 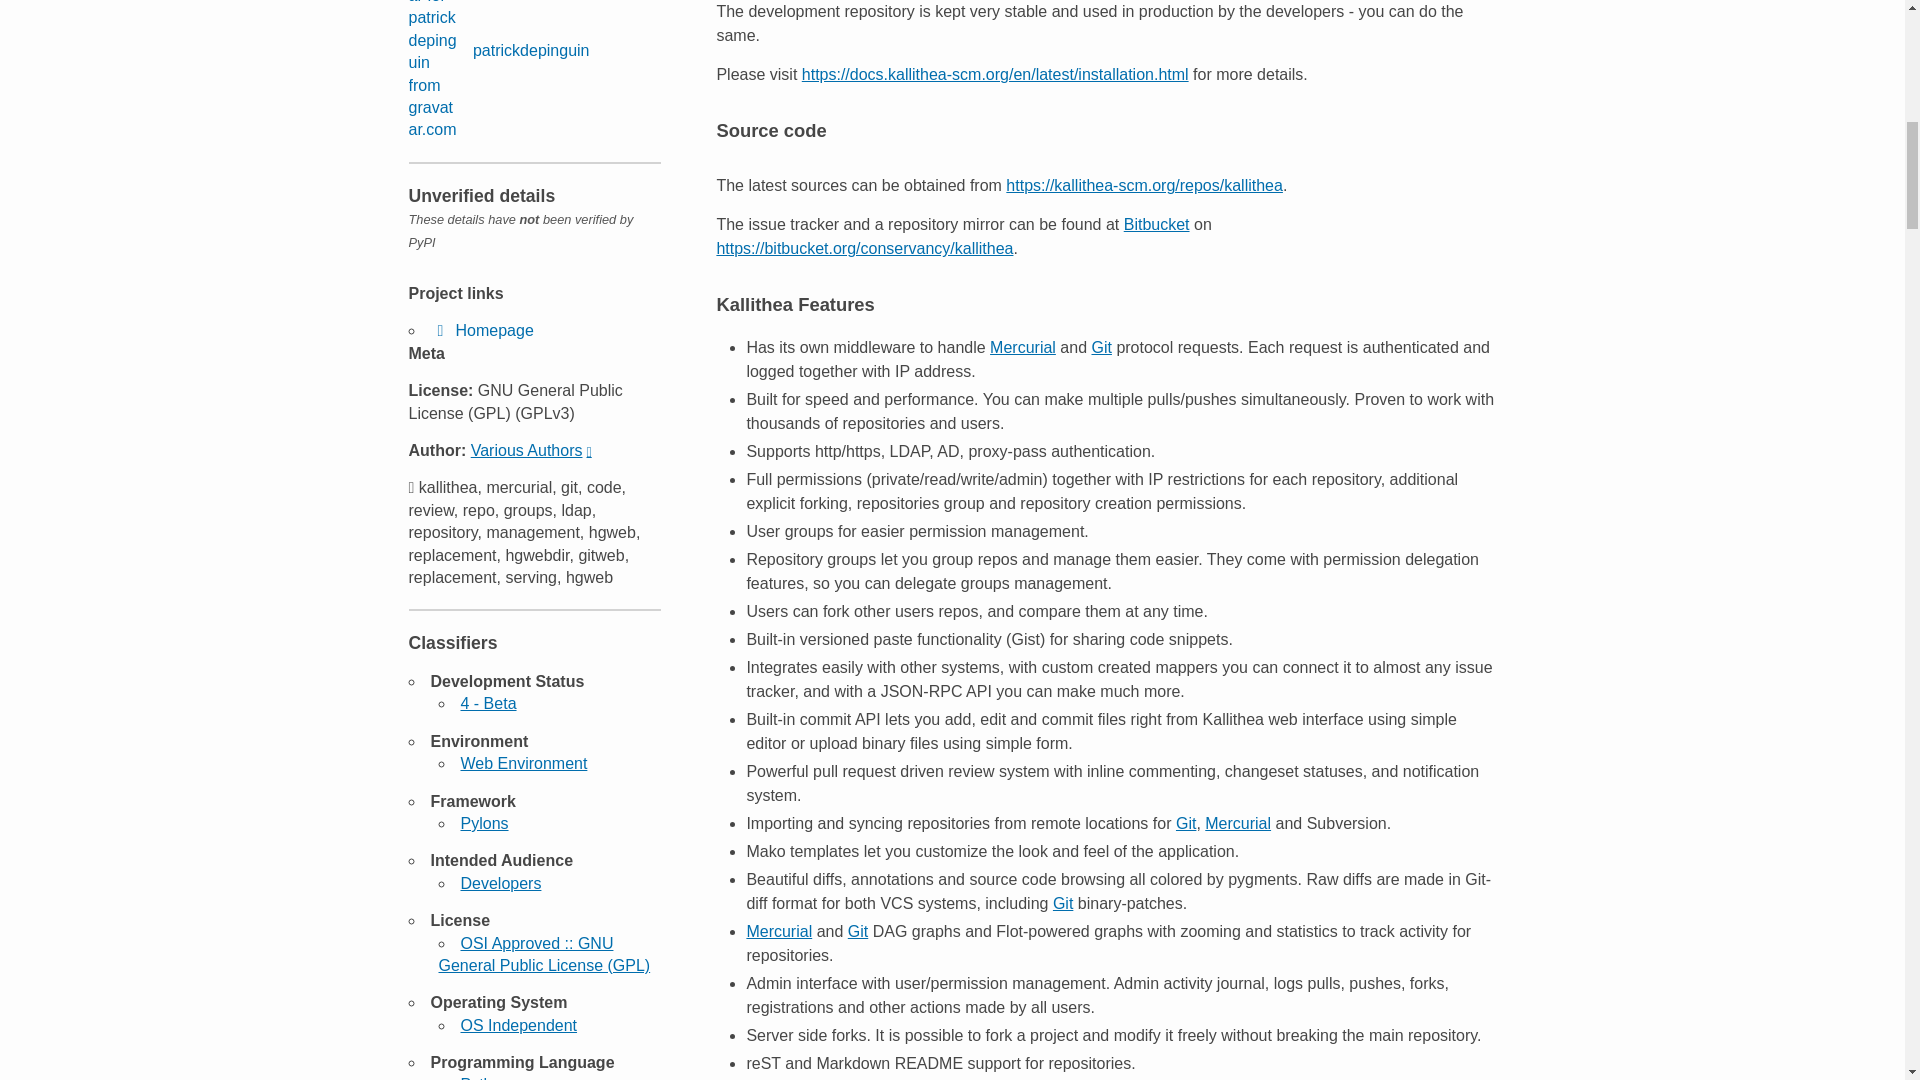 What do you see at coordinates (530, 450) in the screenshot?
I see `Various Authors` at bounding box center [530, 450].